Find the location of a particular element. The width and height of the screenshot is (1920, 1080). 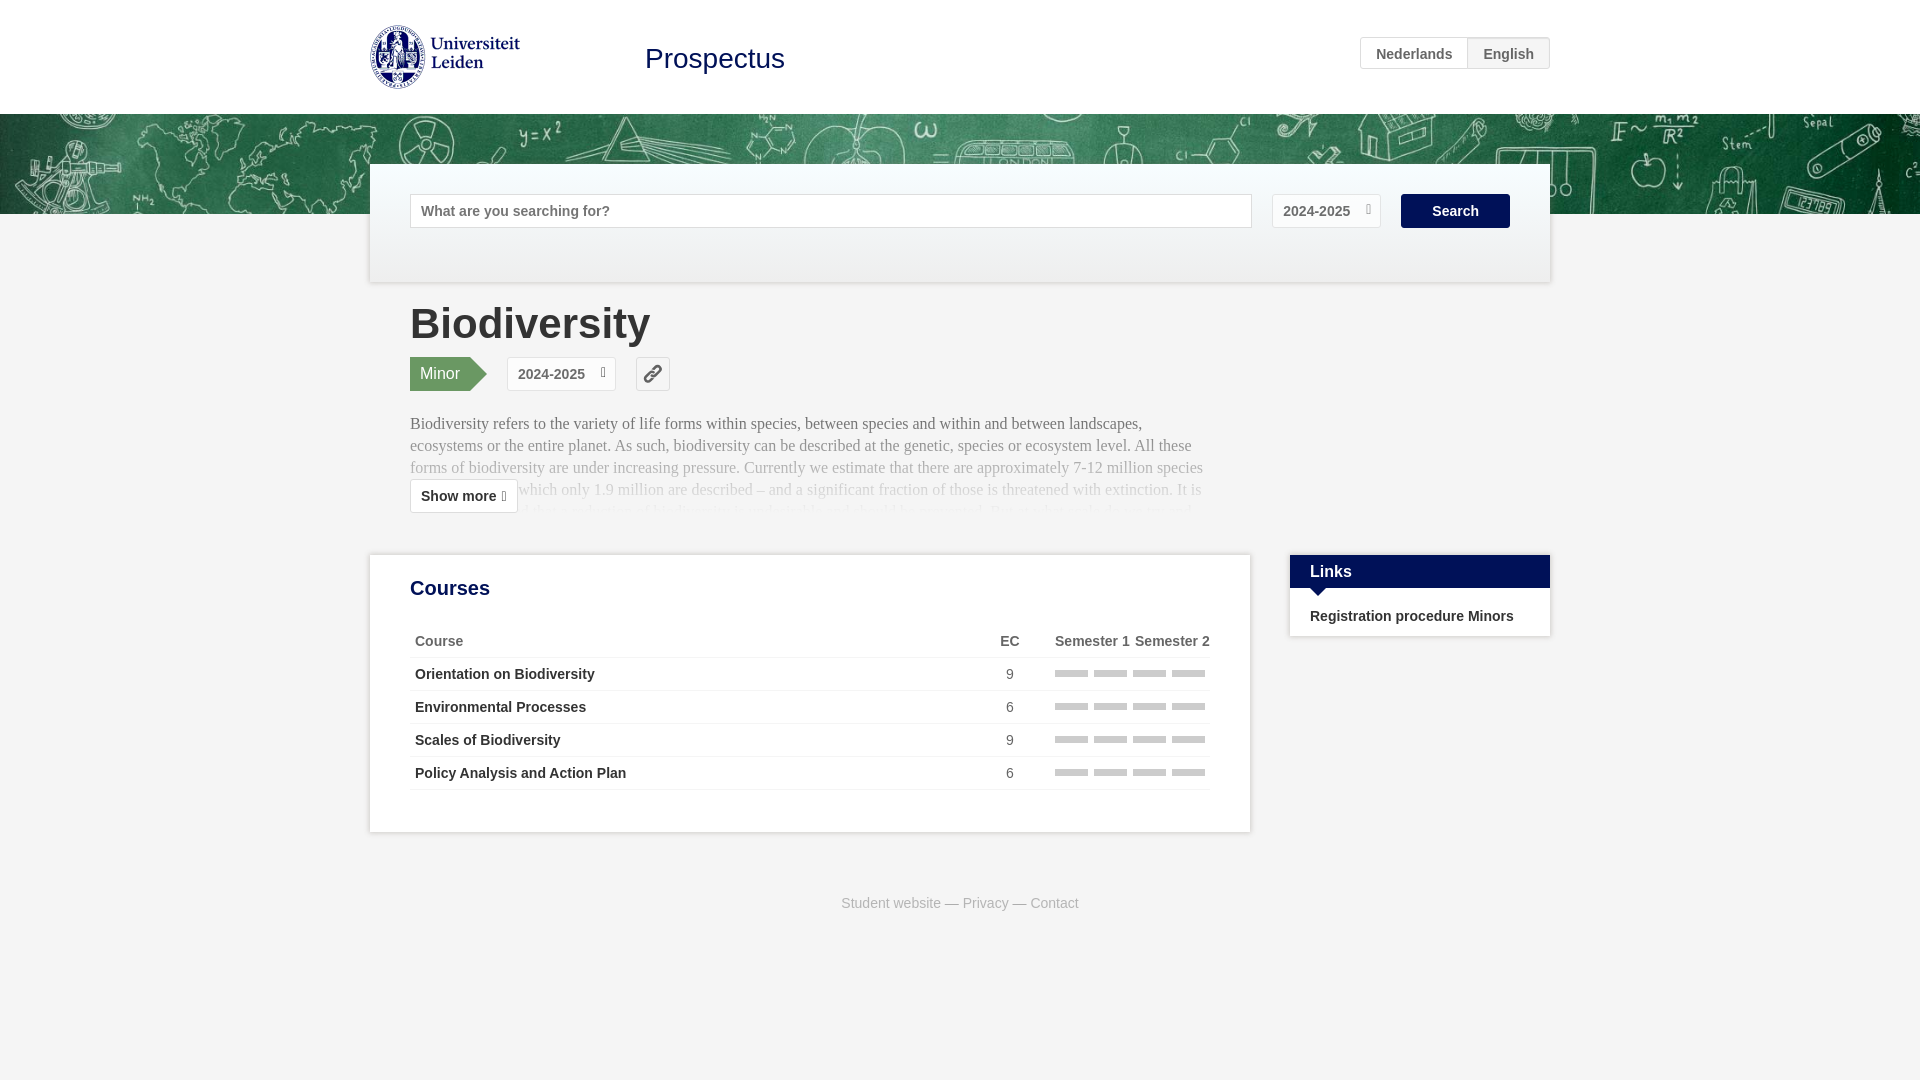

Show more is located at coordinates (464, 496).